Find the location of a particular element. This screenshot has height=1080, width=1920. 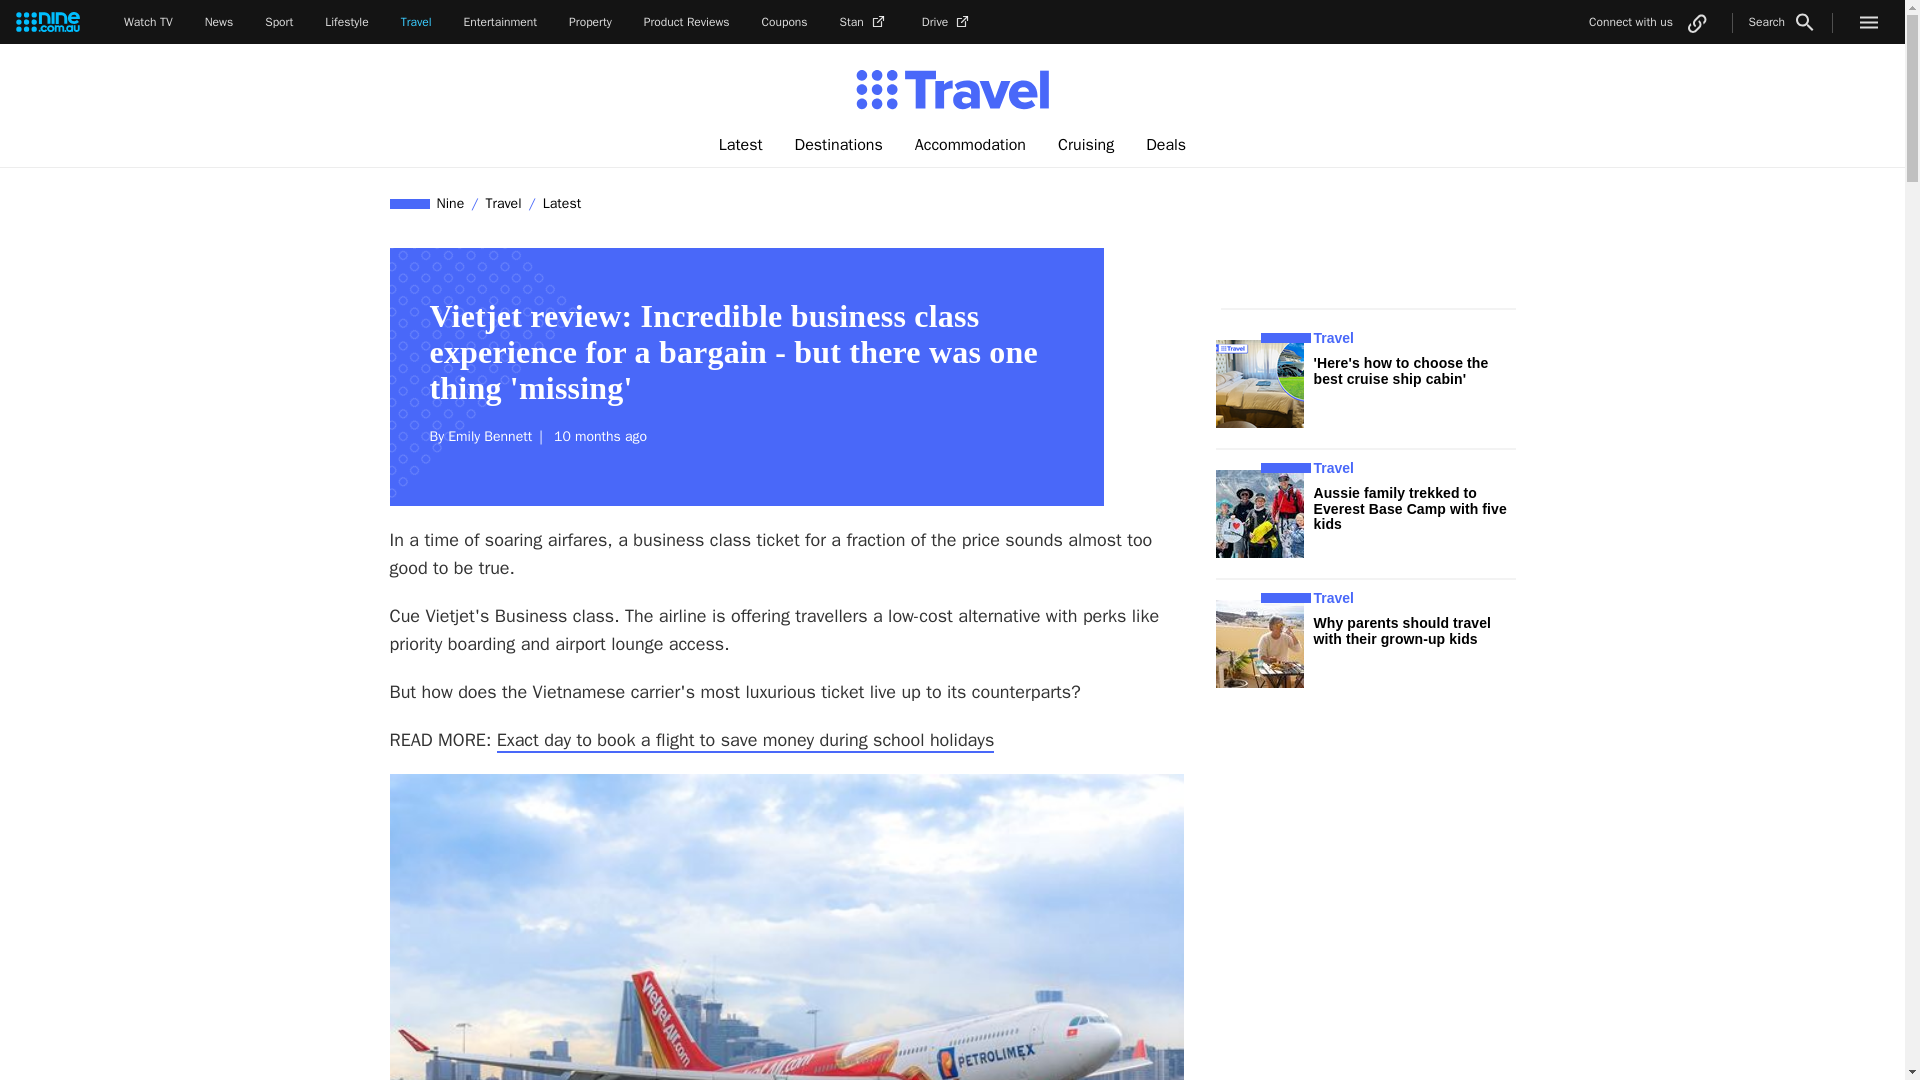

Lifestyle is located at coordinates (346, 22).